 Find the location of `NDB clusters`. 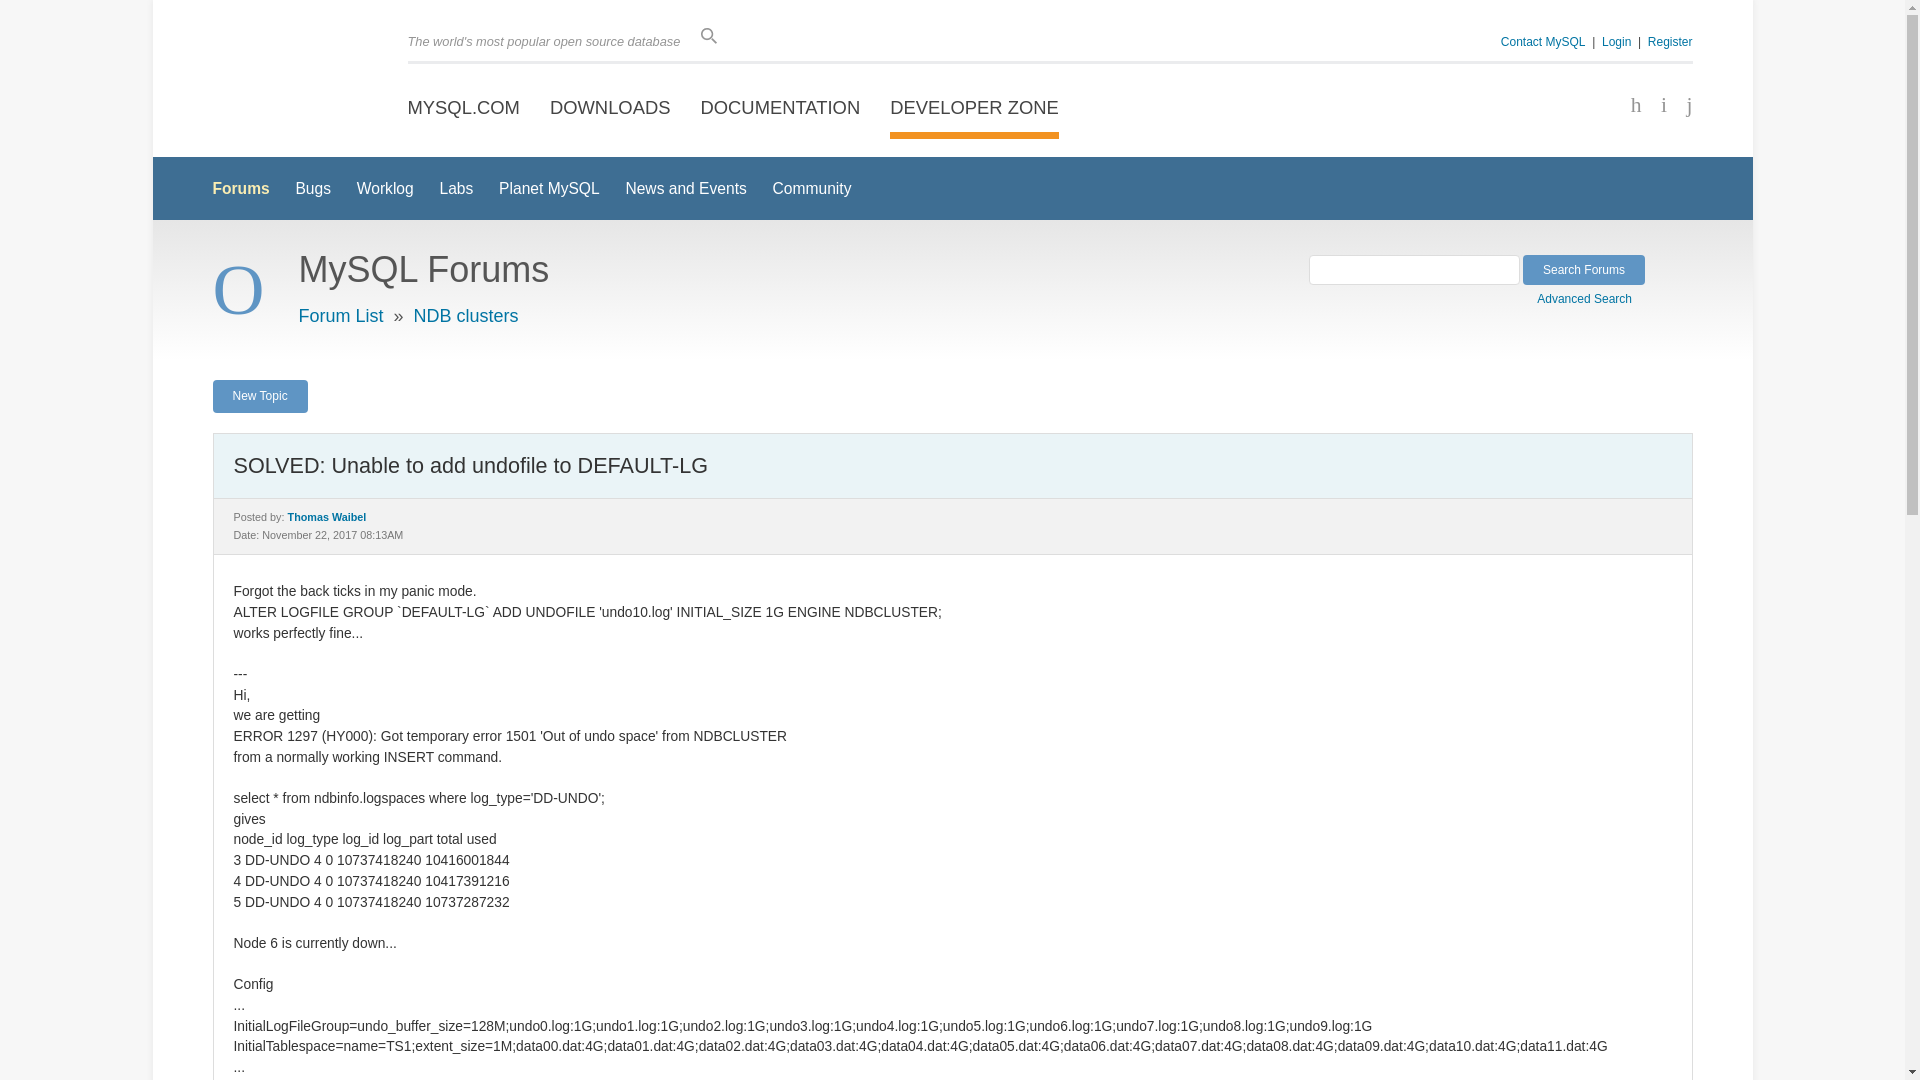

NDB clusters is located at coordinates (466, 316).